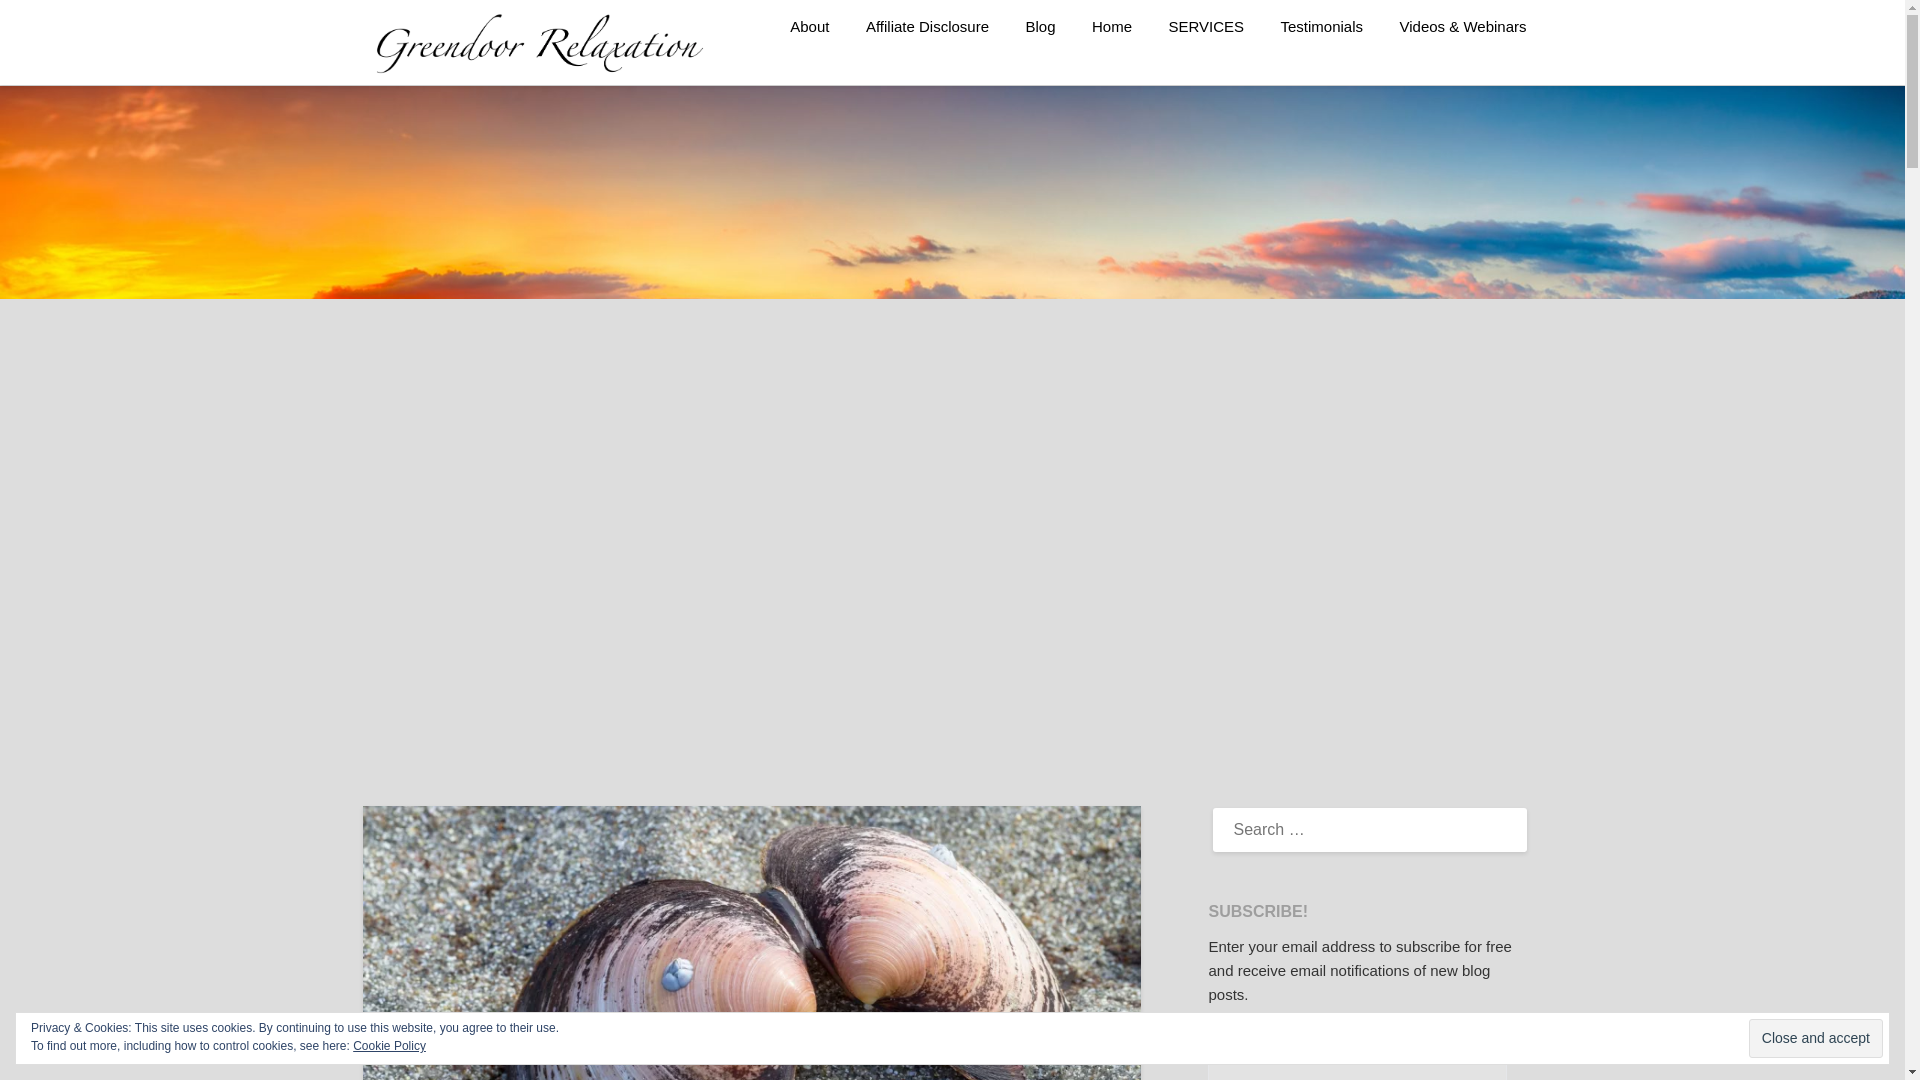  What do you see at coordinates (1816, 1038) in the screenshot?
I see `Close and accept` at bounding box center [1816, 1038].